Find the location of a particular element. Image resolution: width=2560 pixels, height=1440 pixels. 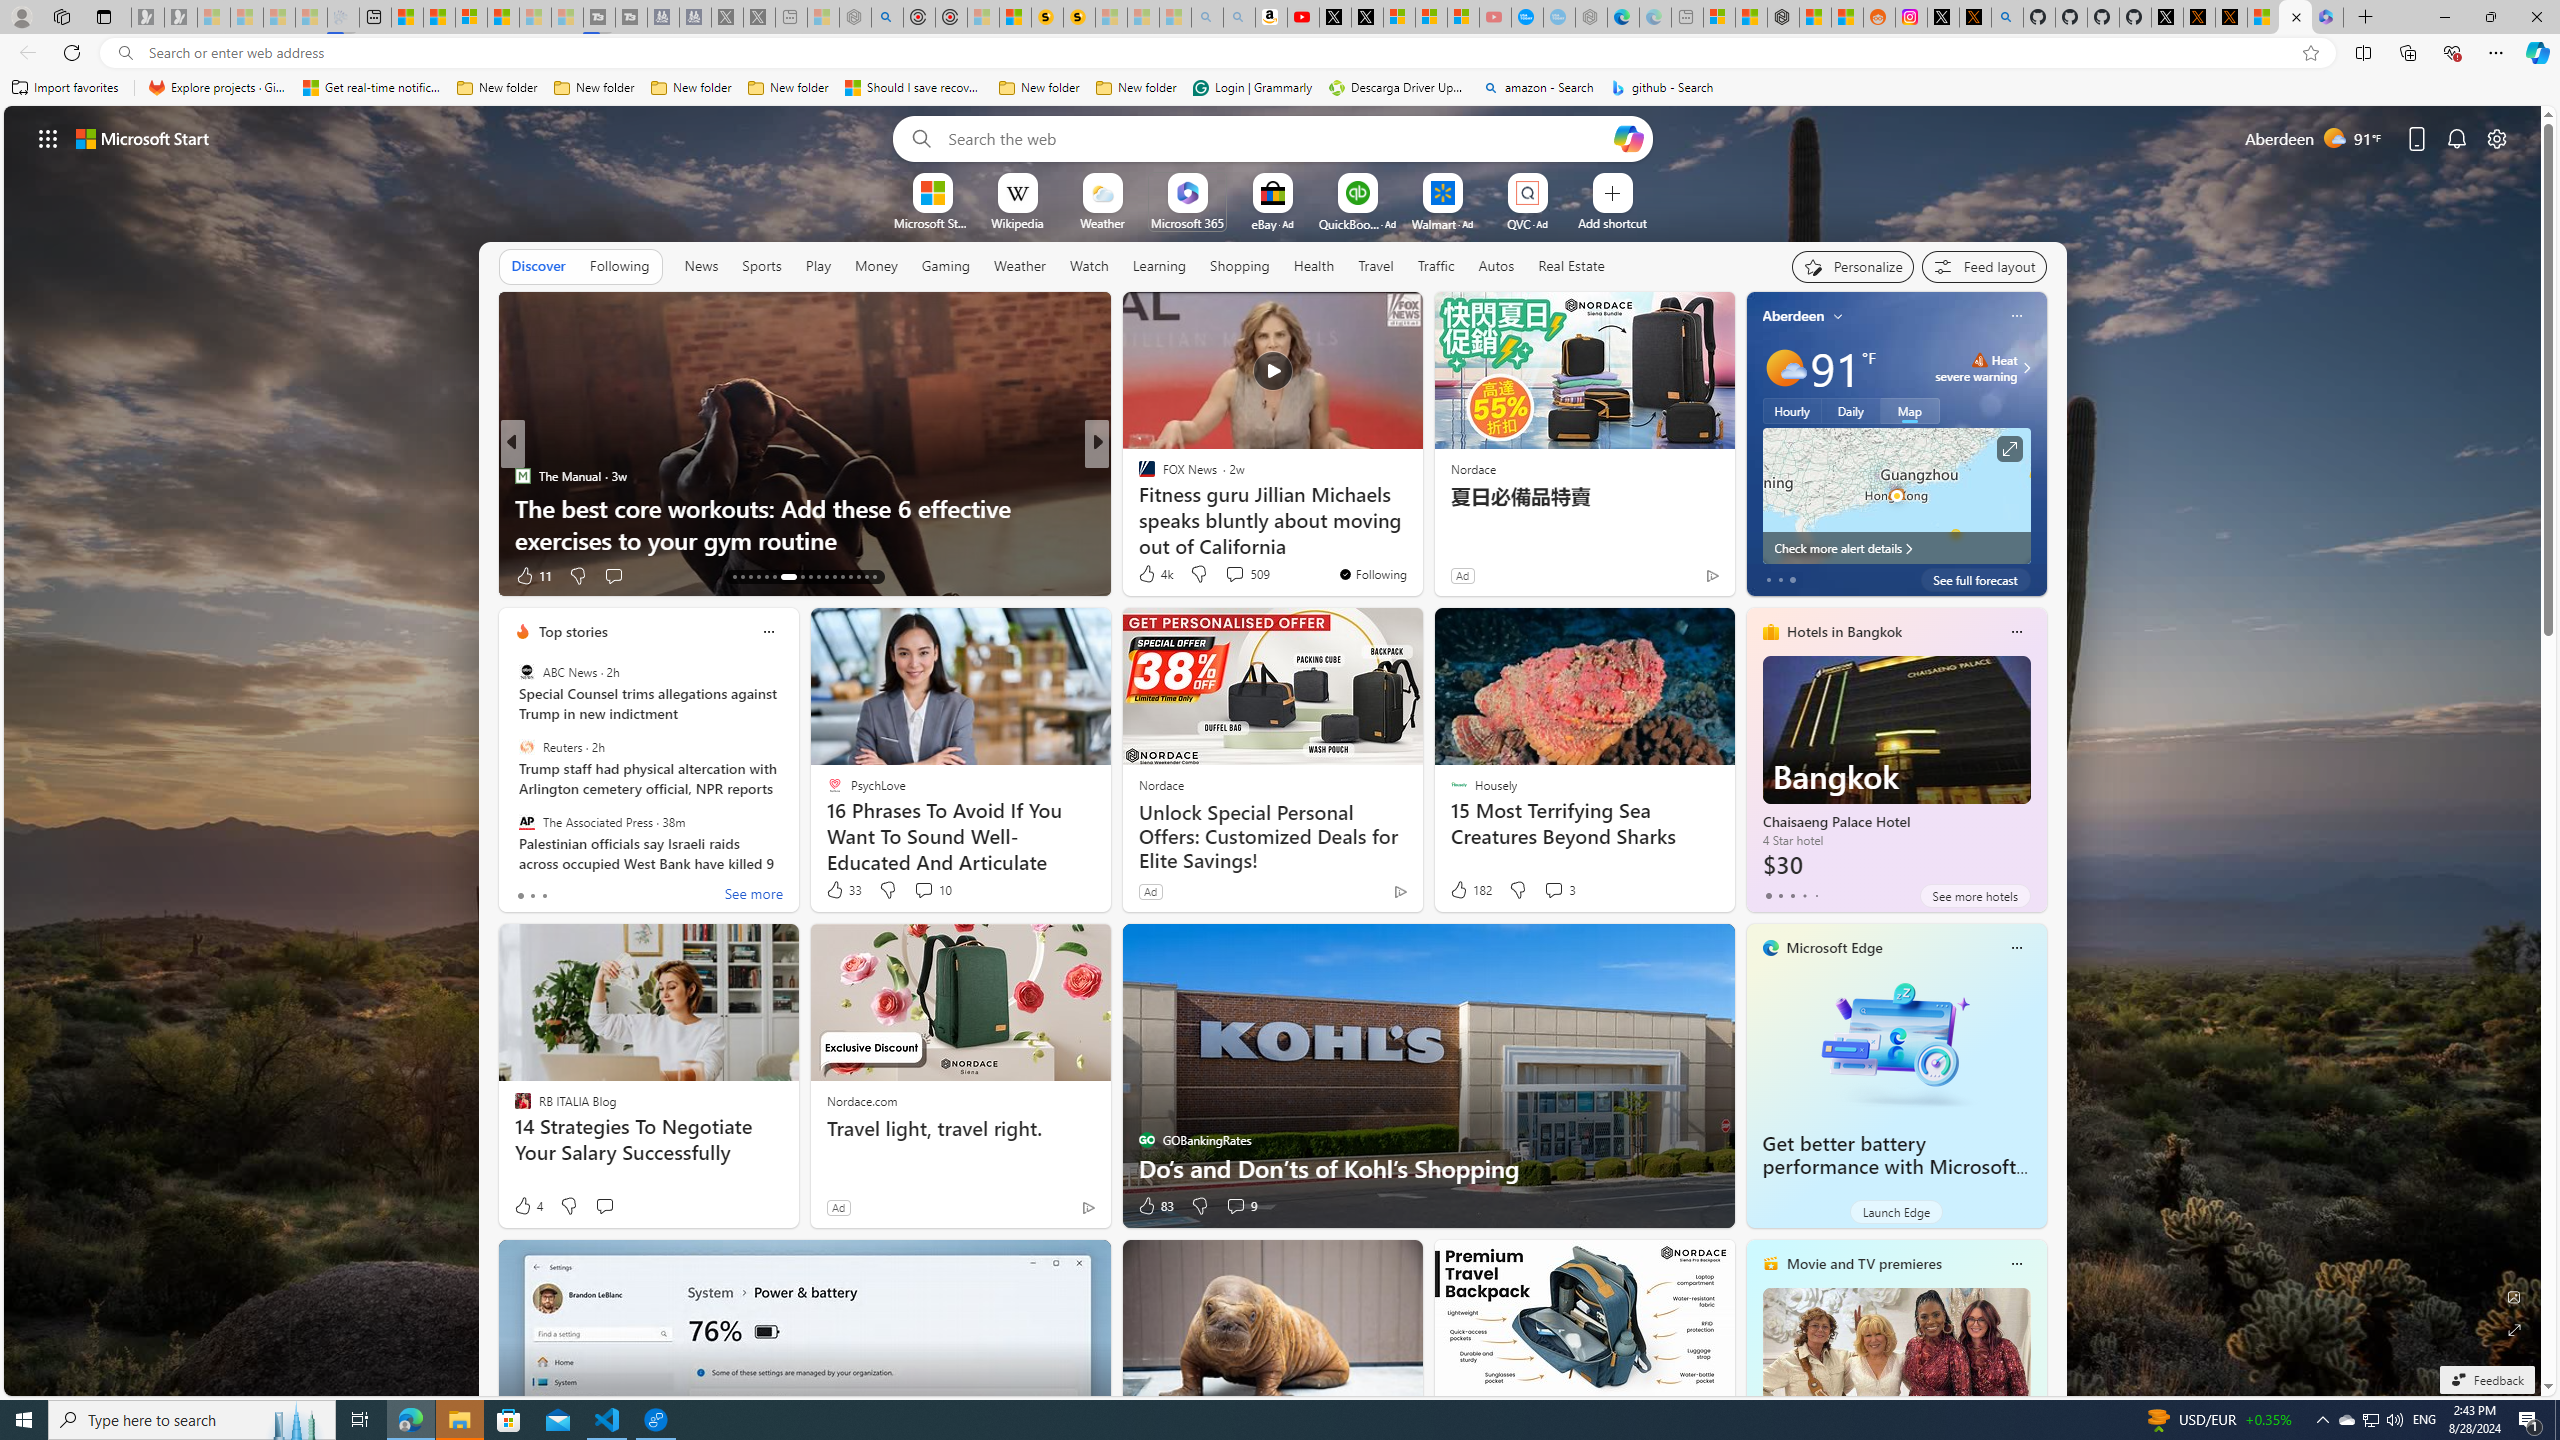

help.x.com | 524: A timeout occurred is located at coordinates (1974, 17).